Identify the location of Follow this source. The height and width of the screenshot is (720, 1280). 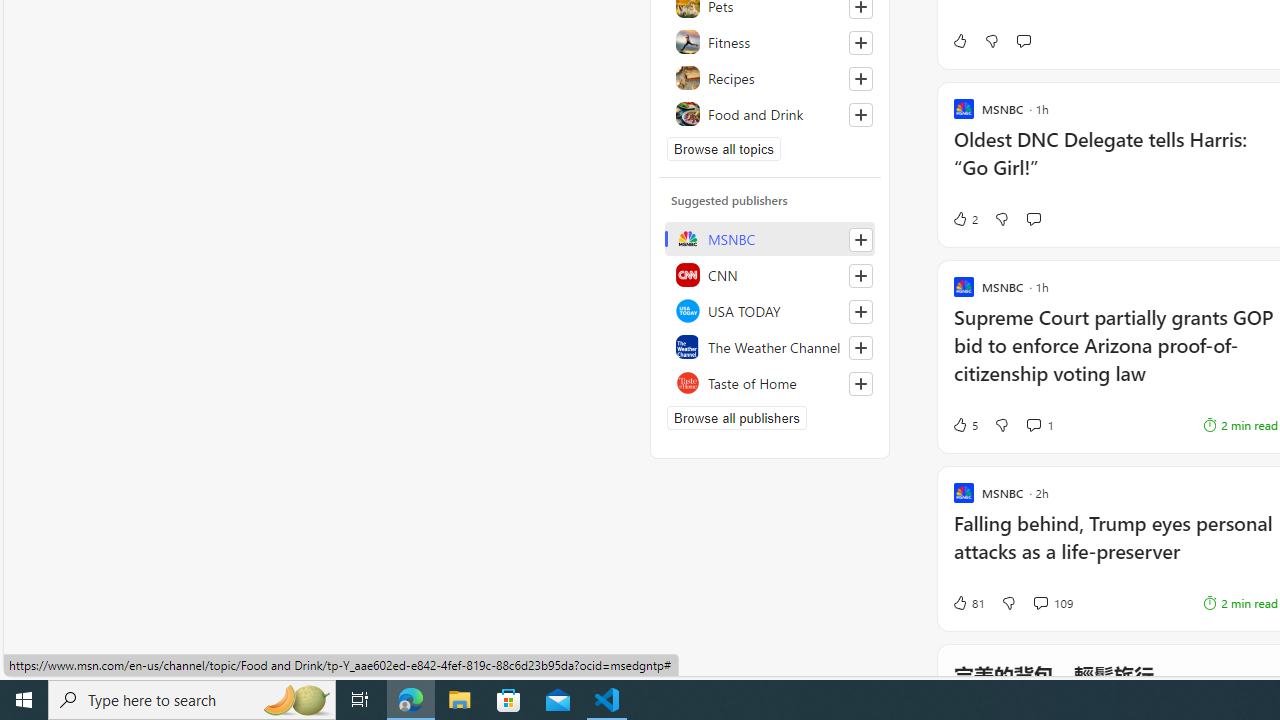
(860, 384).